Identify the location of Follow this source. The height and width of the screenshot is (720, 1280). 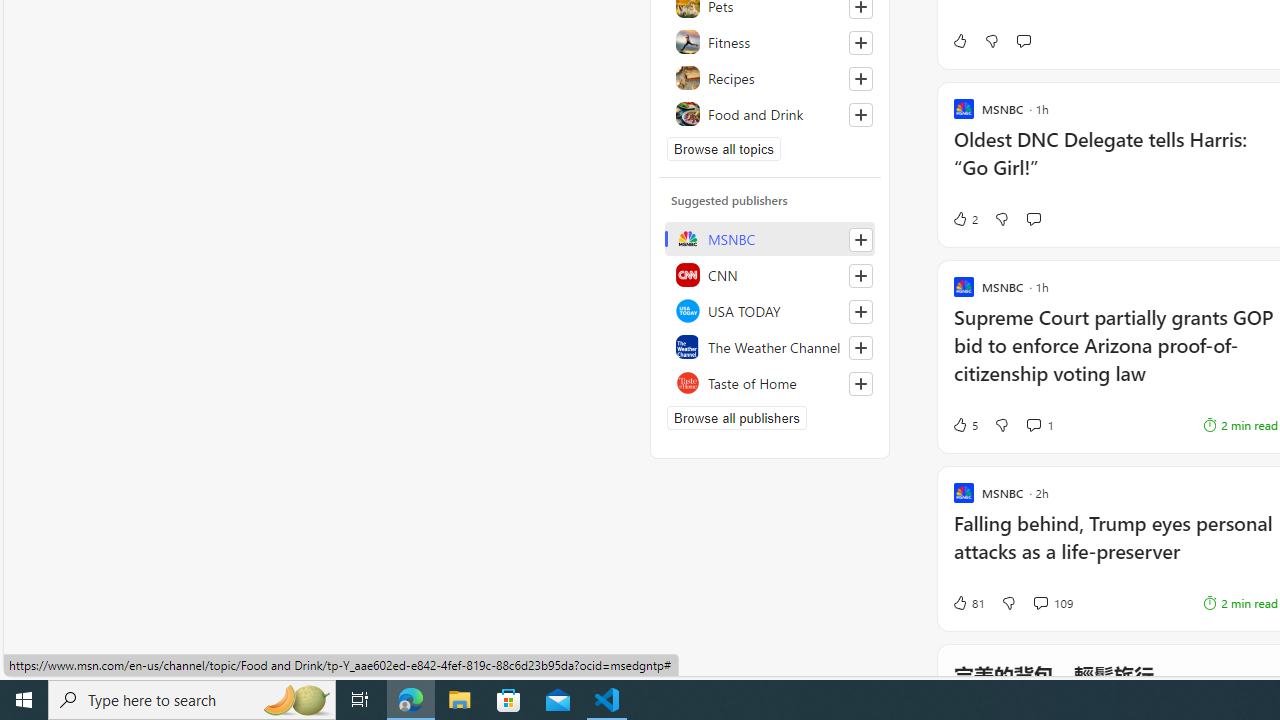
(860, 384).